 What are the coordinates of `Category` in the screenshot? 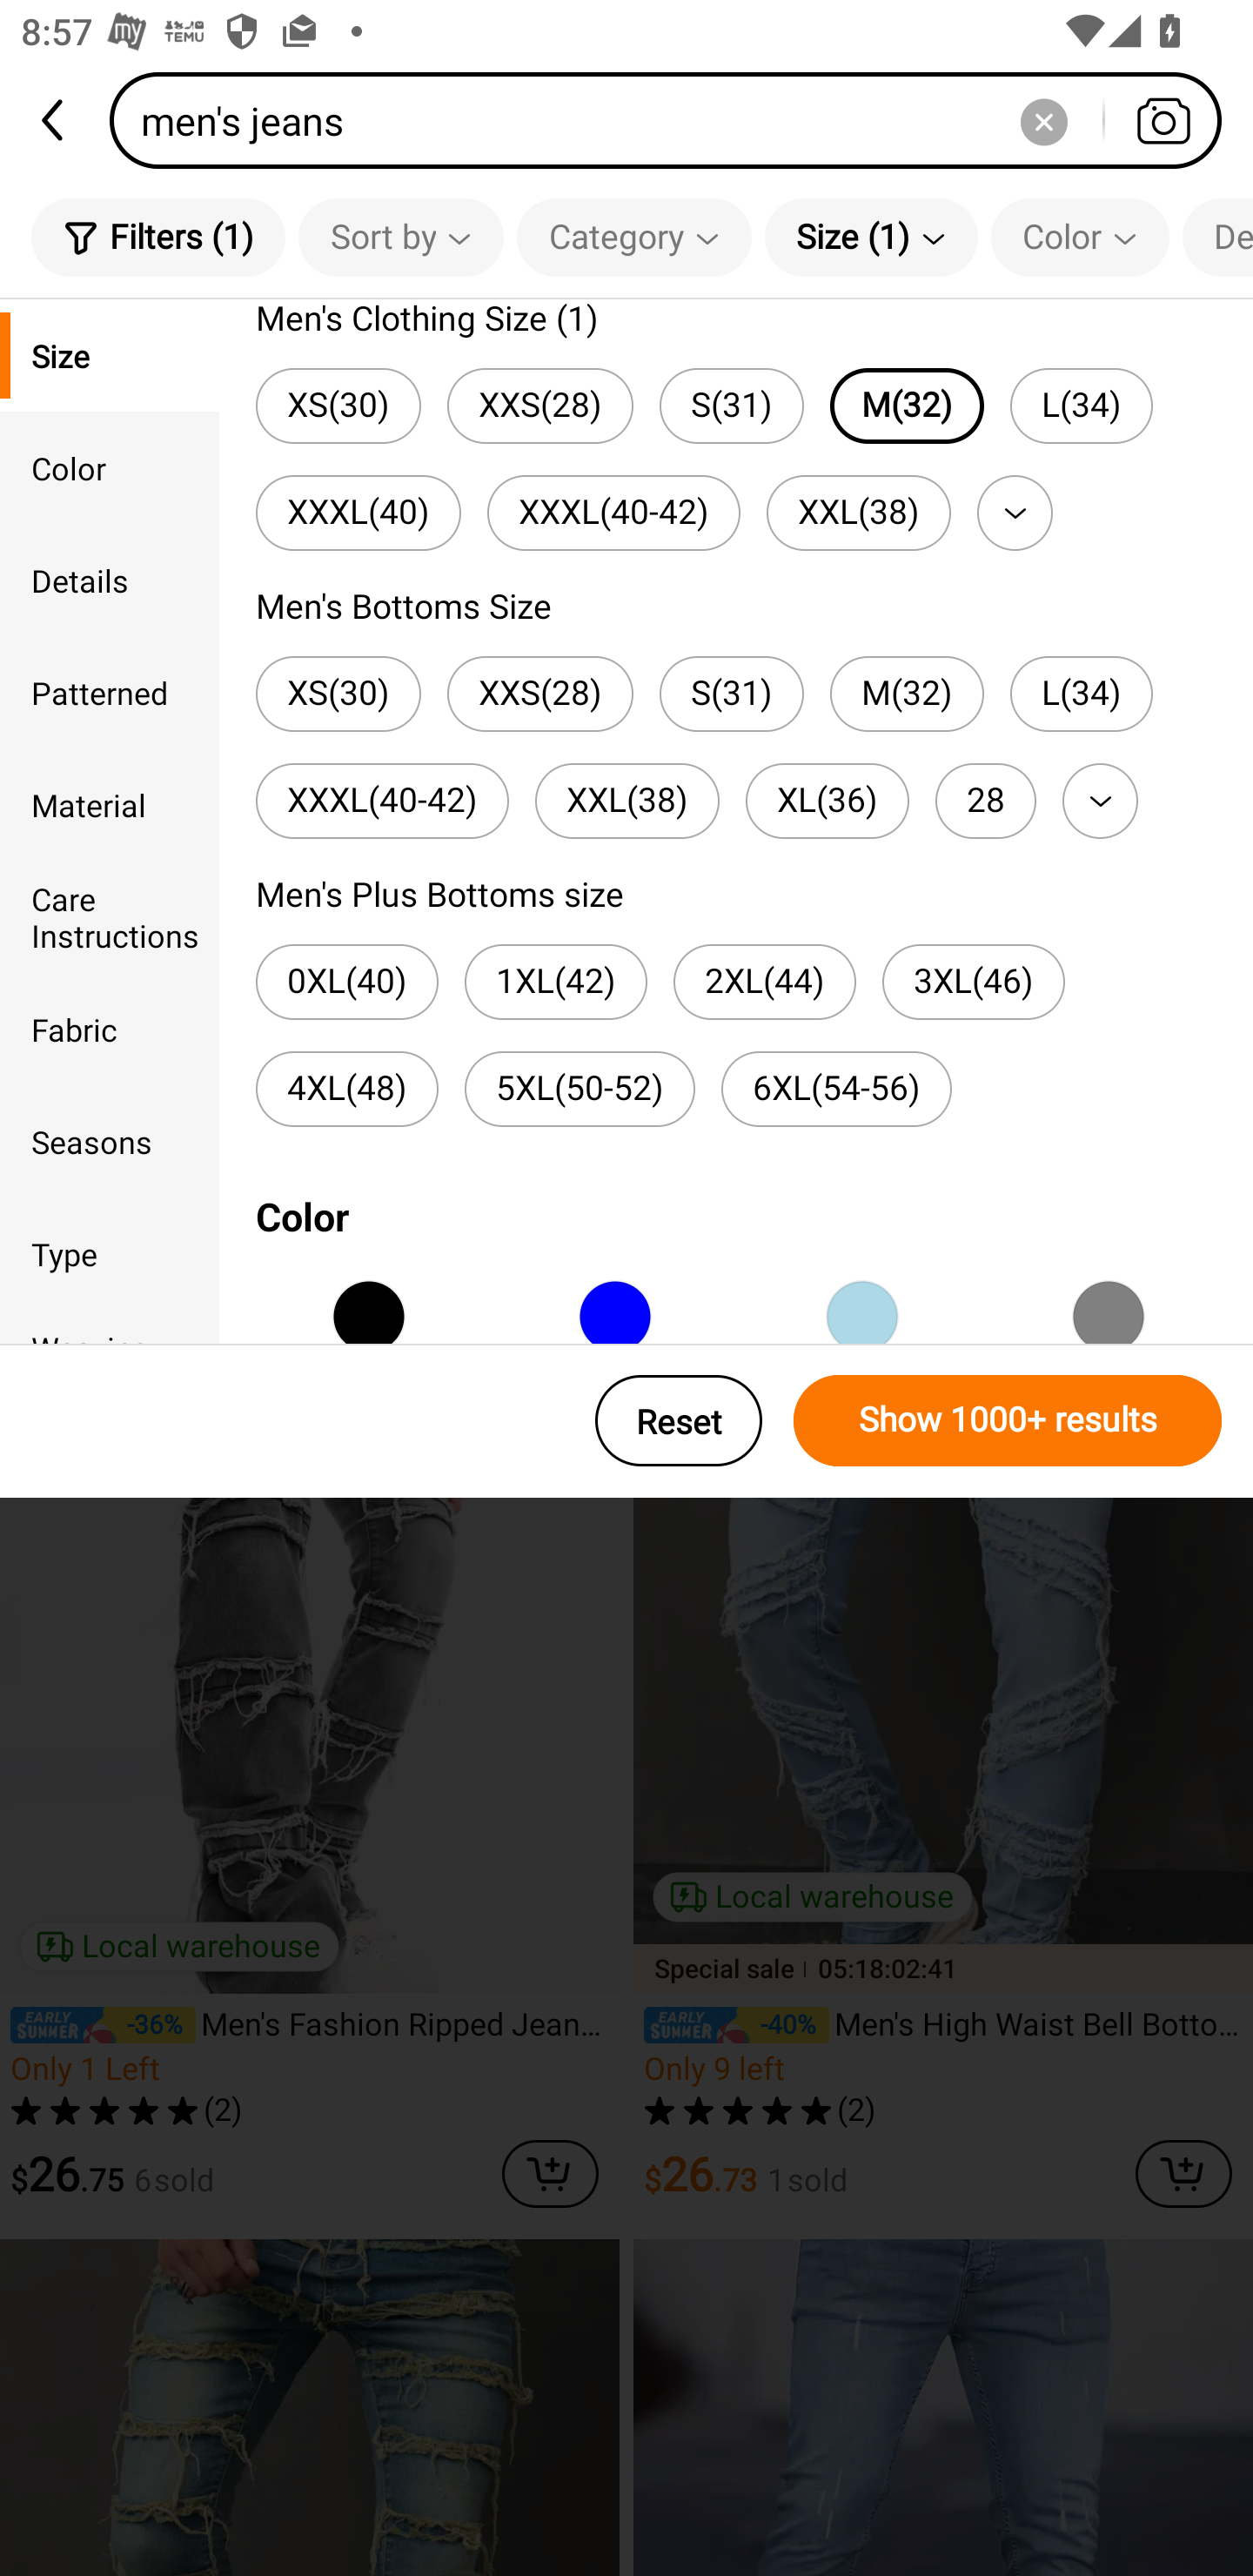 It's located at (633, 237).